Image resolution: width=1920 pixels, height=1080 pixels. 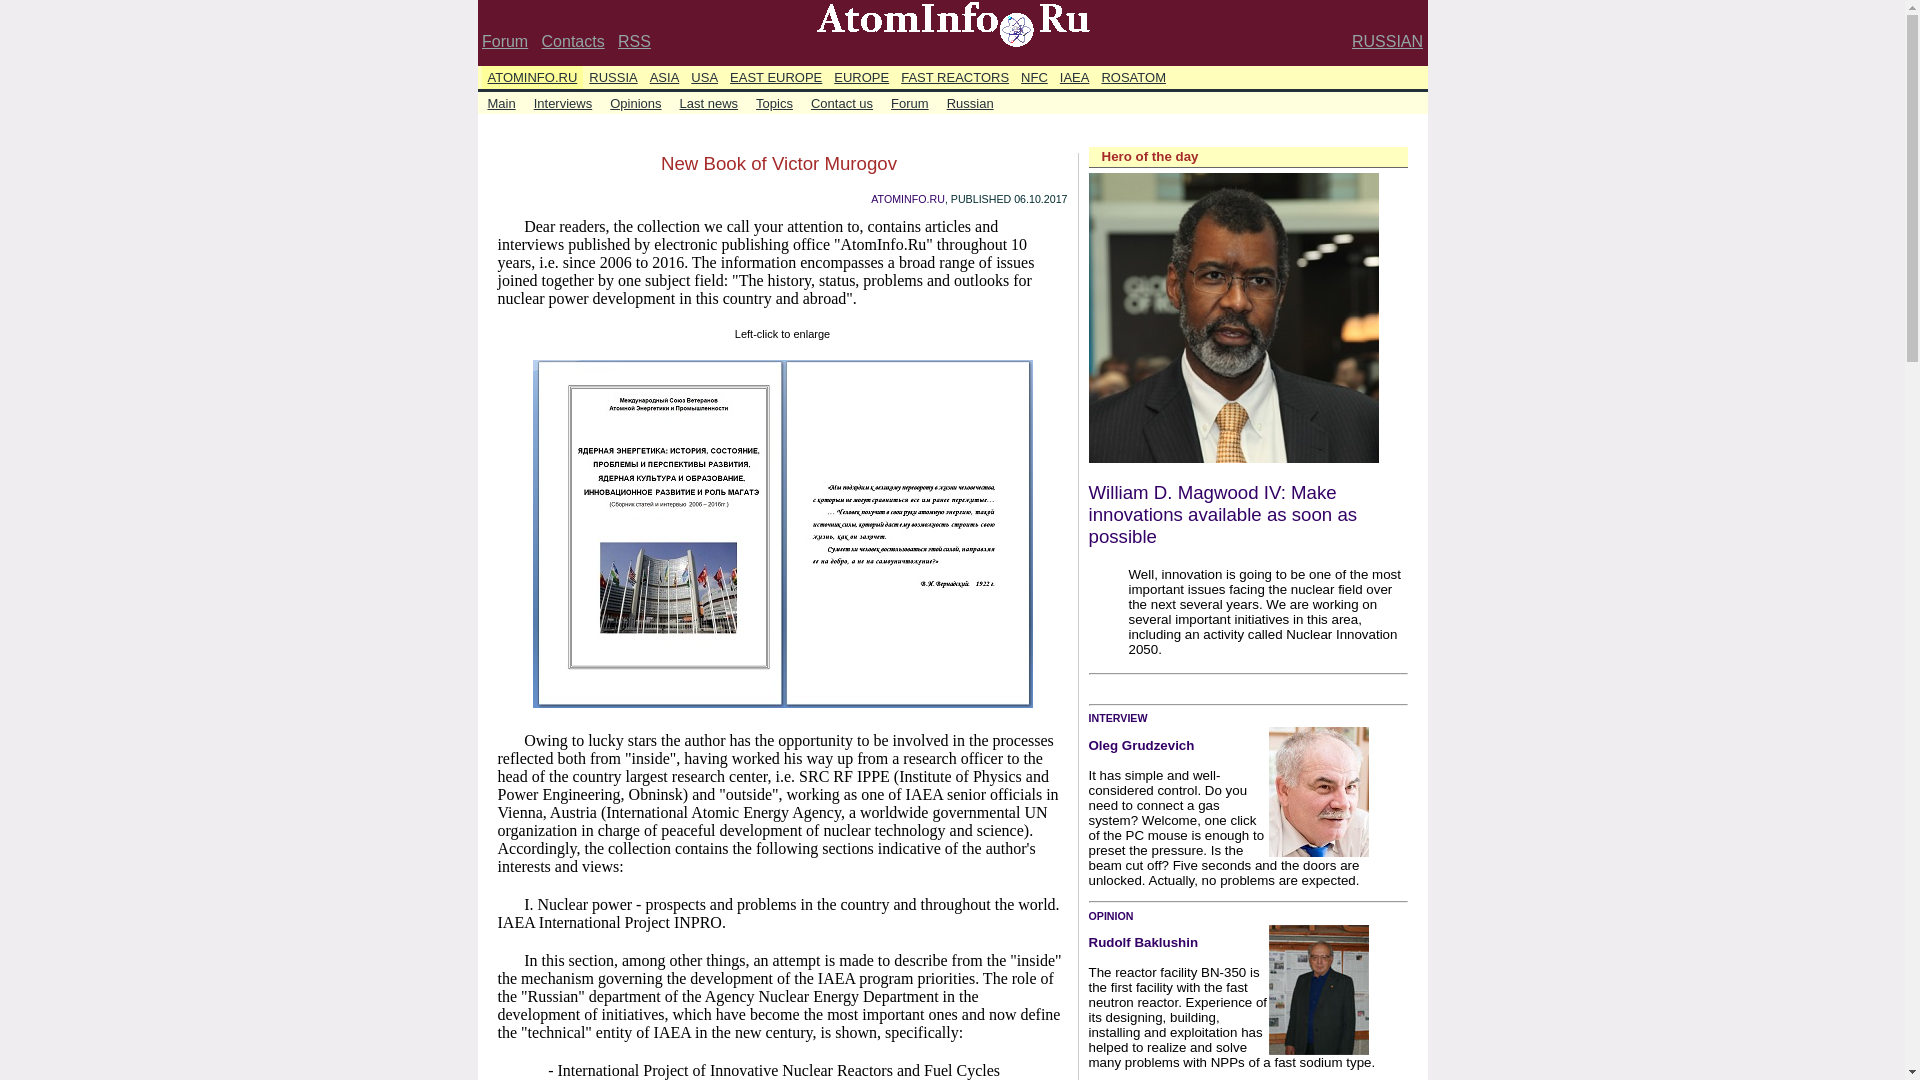 What do you see at coordinates (704, 76) in the screenshot?
I see `USA` at bounding box center [704, 76].